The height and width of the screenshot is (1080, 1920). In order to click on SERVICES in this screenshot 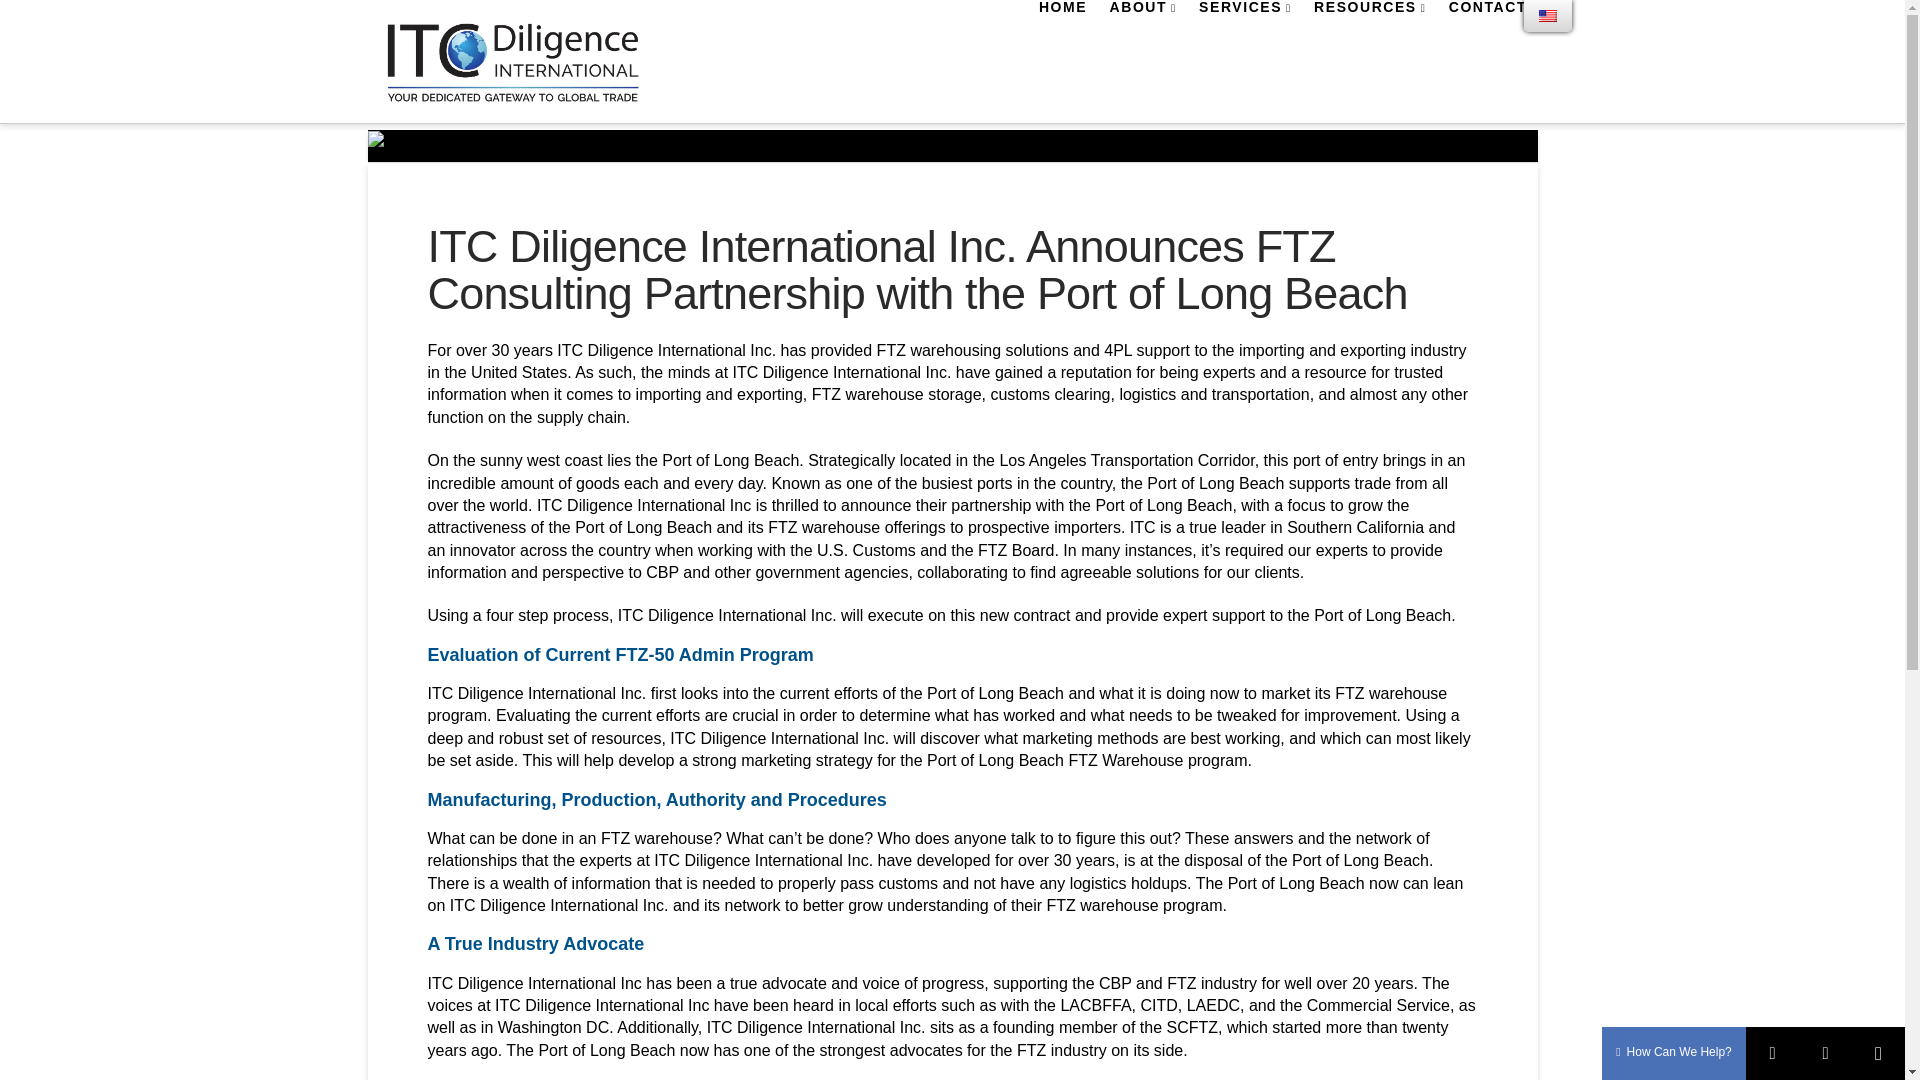, I will do `click(1244, 44)`.